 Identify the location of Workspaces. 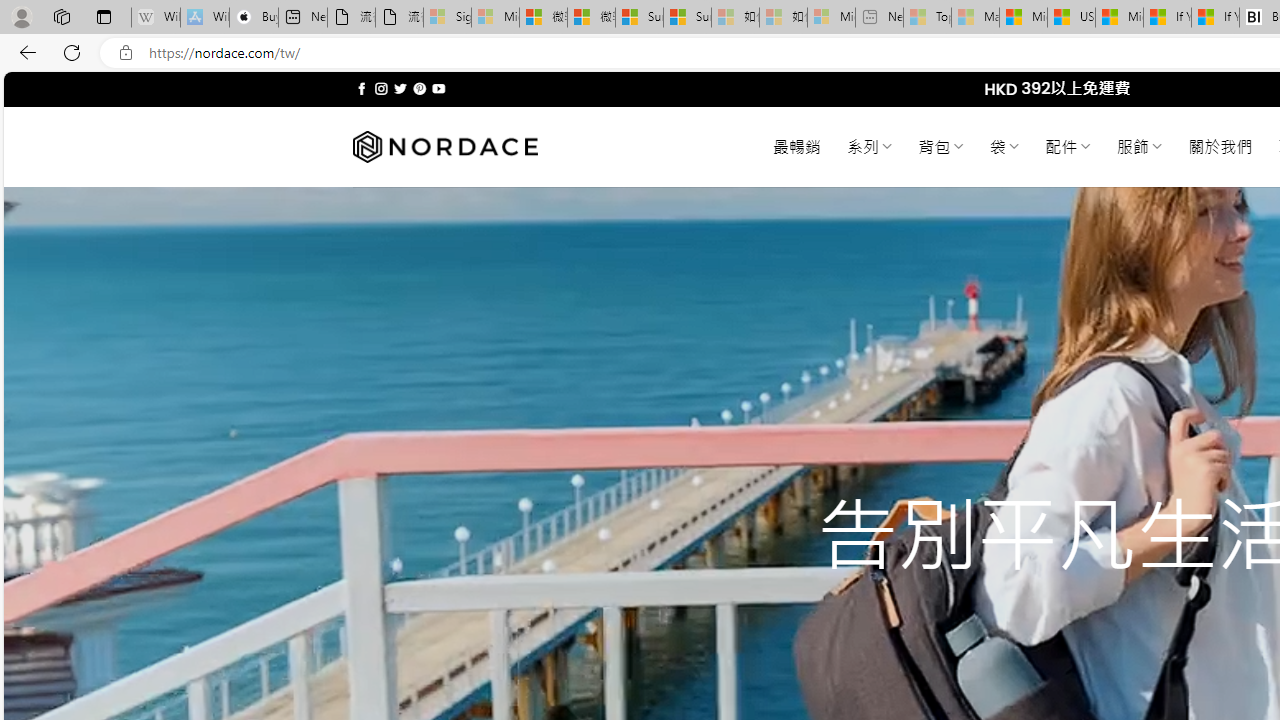
(61, 16).